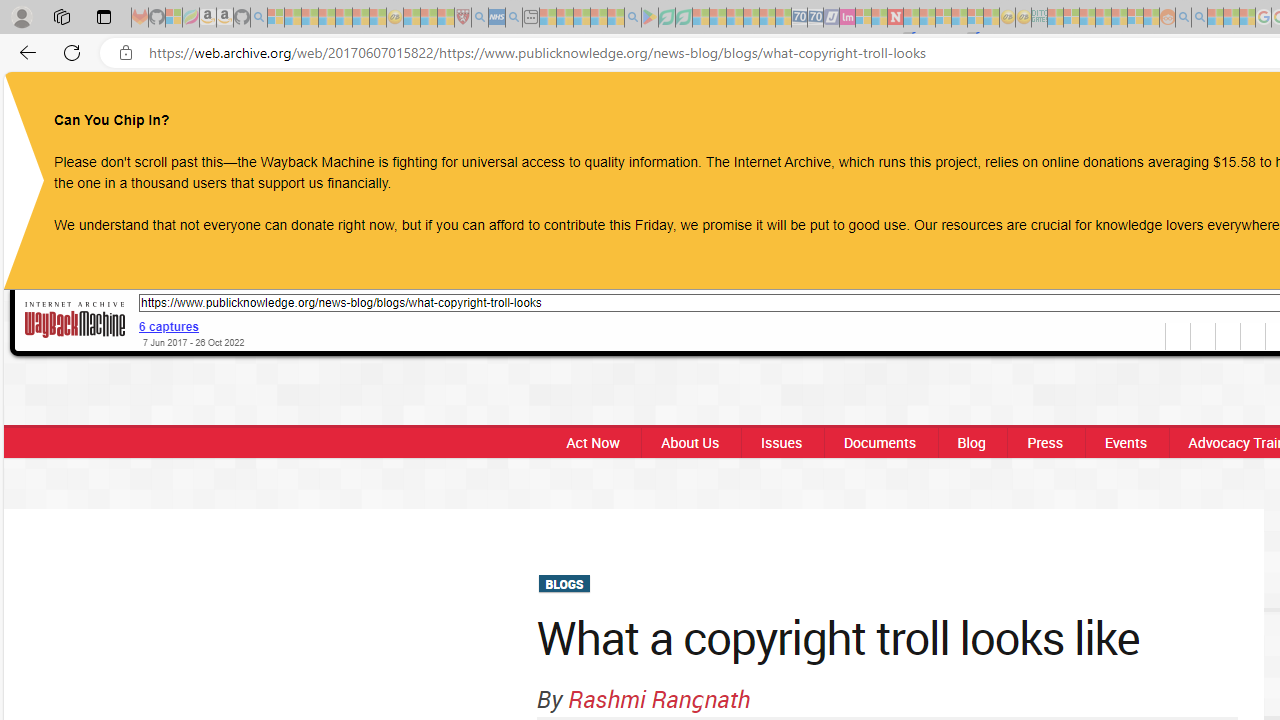  Describe the element at coordinates (632, 18) in the screenshot. I see `google - Search - Sleeping` at that location.